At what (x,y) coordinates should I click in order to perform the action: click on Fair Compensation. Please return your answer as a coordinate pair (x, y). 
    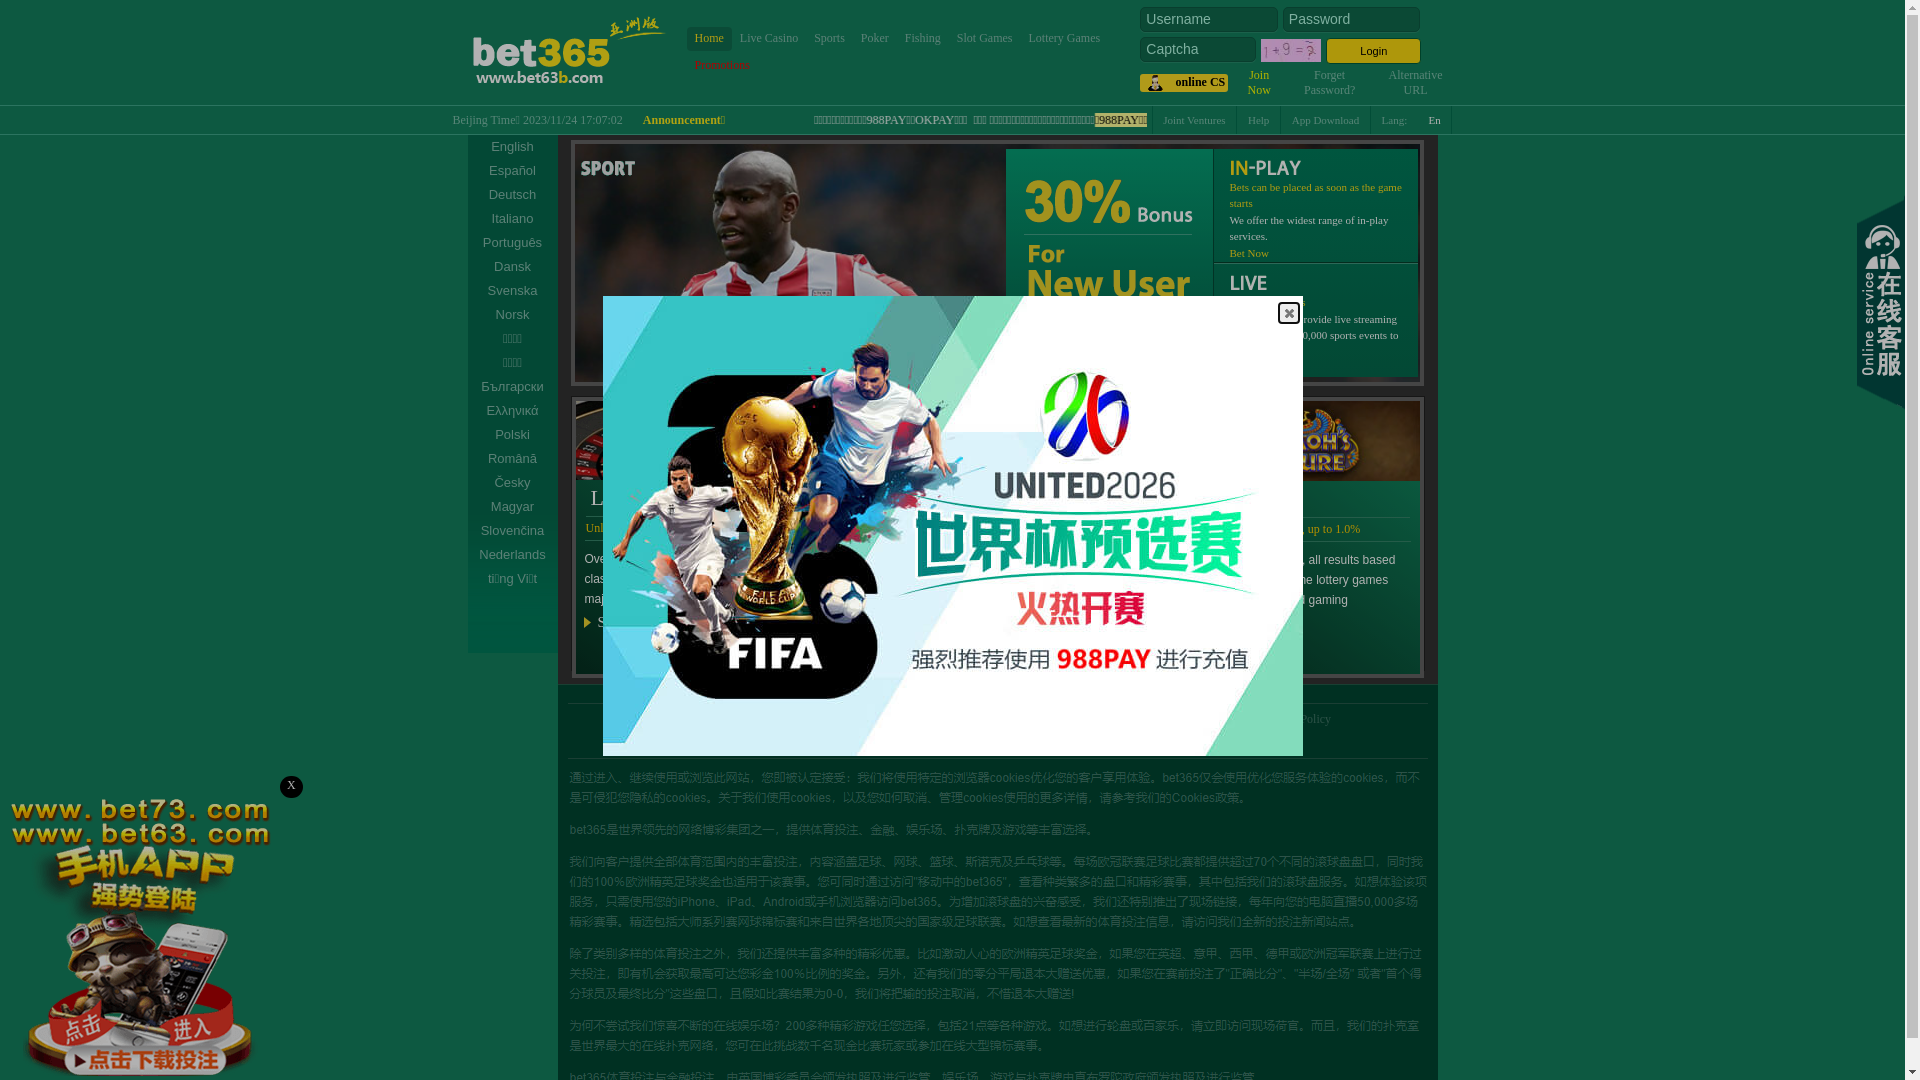
    Looking at the image, I should click on (975, 719).